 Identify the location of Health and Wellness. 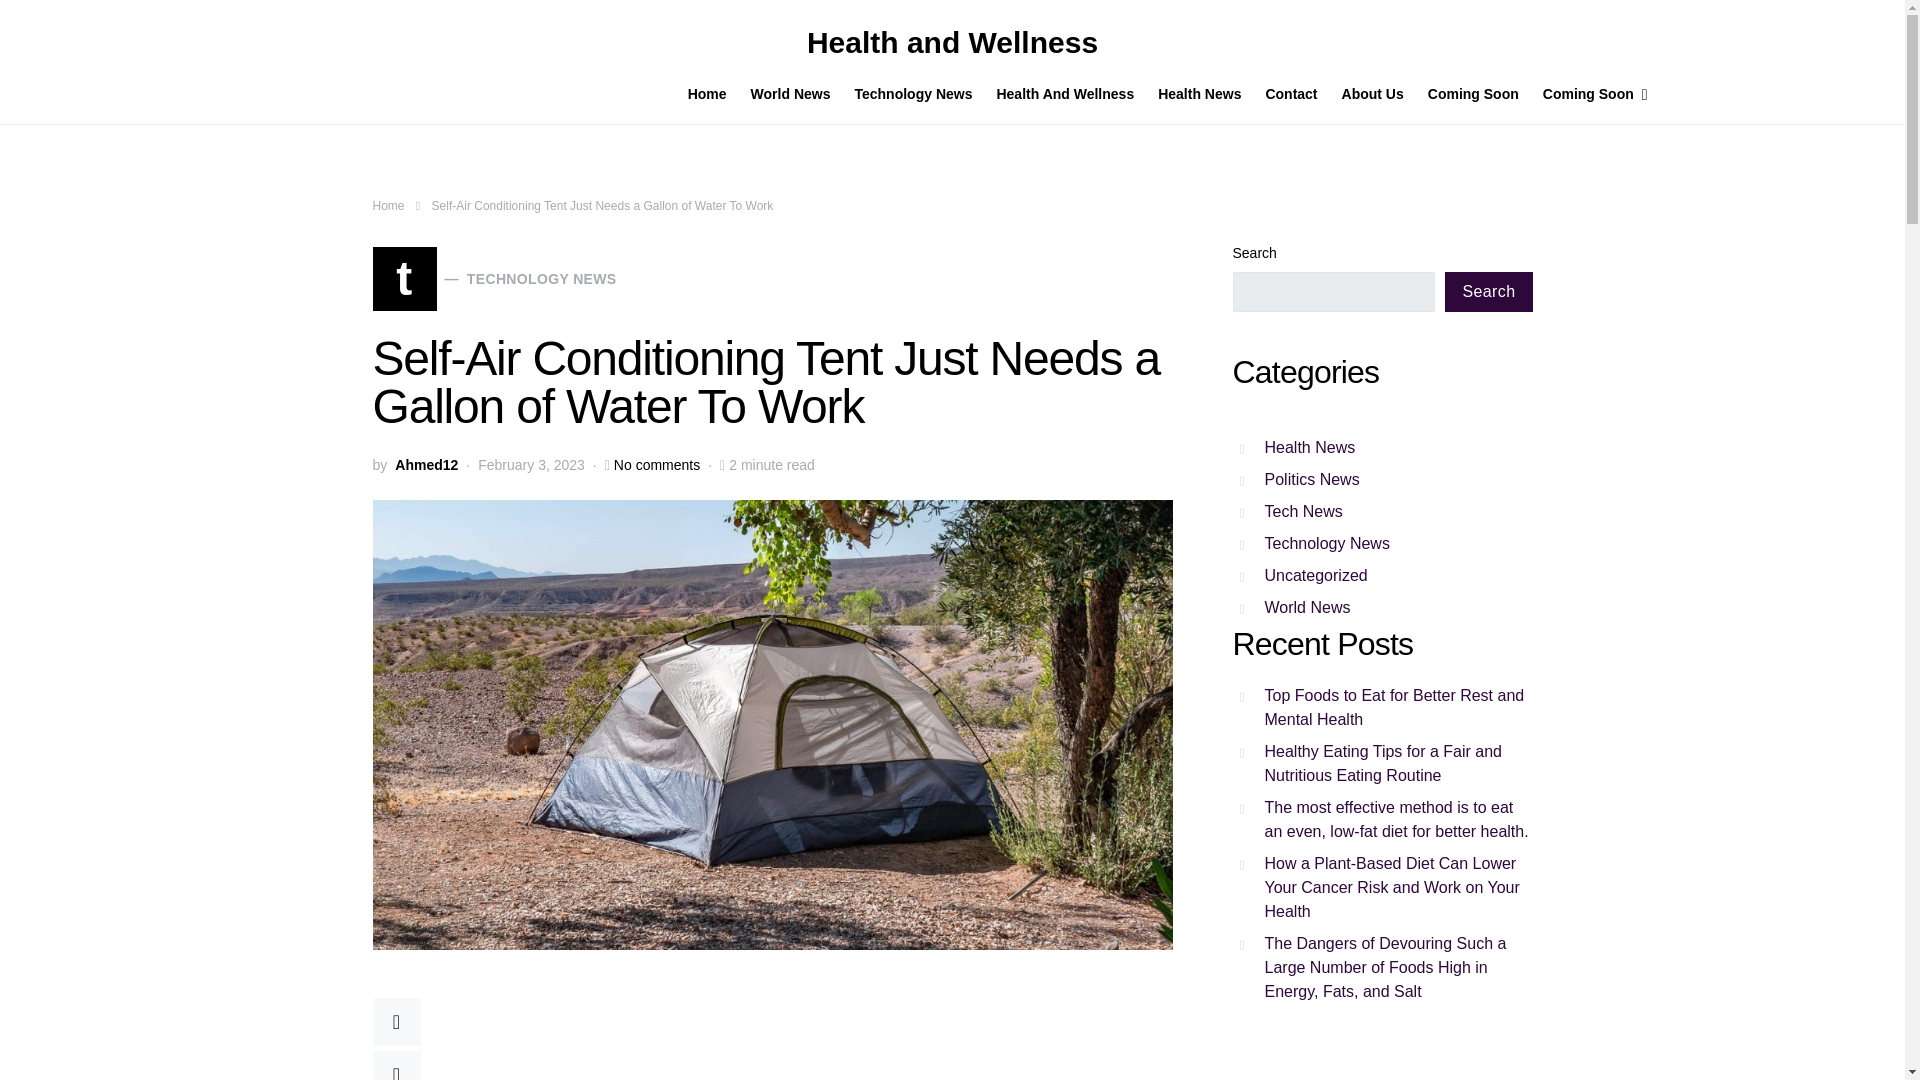
(952, 42).